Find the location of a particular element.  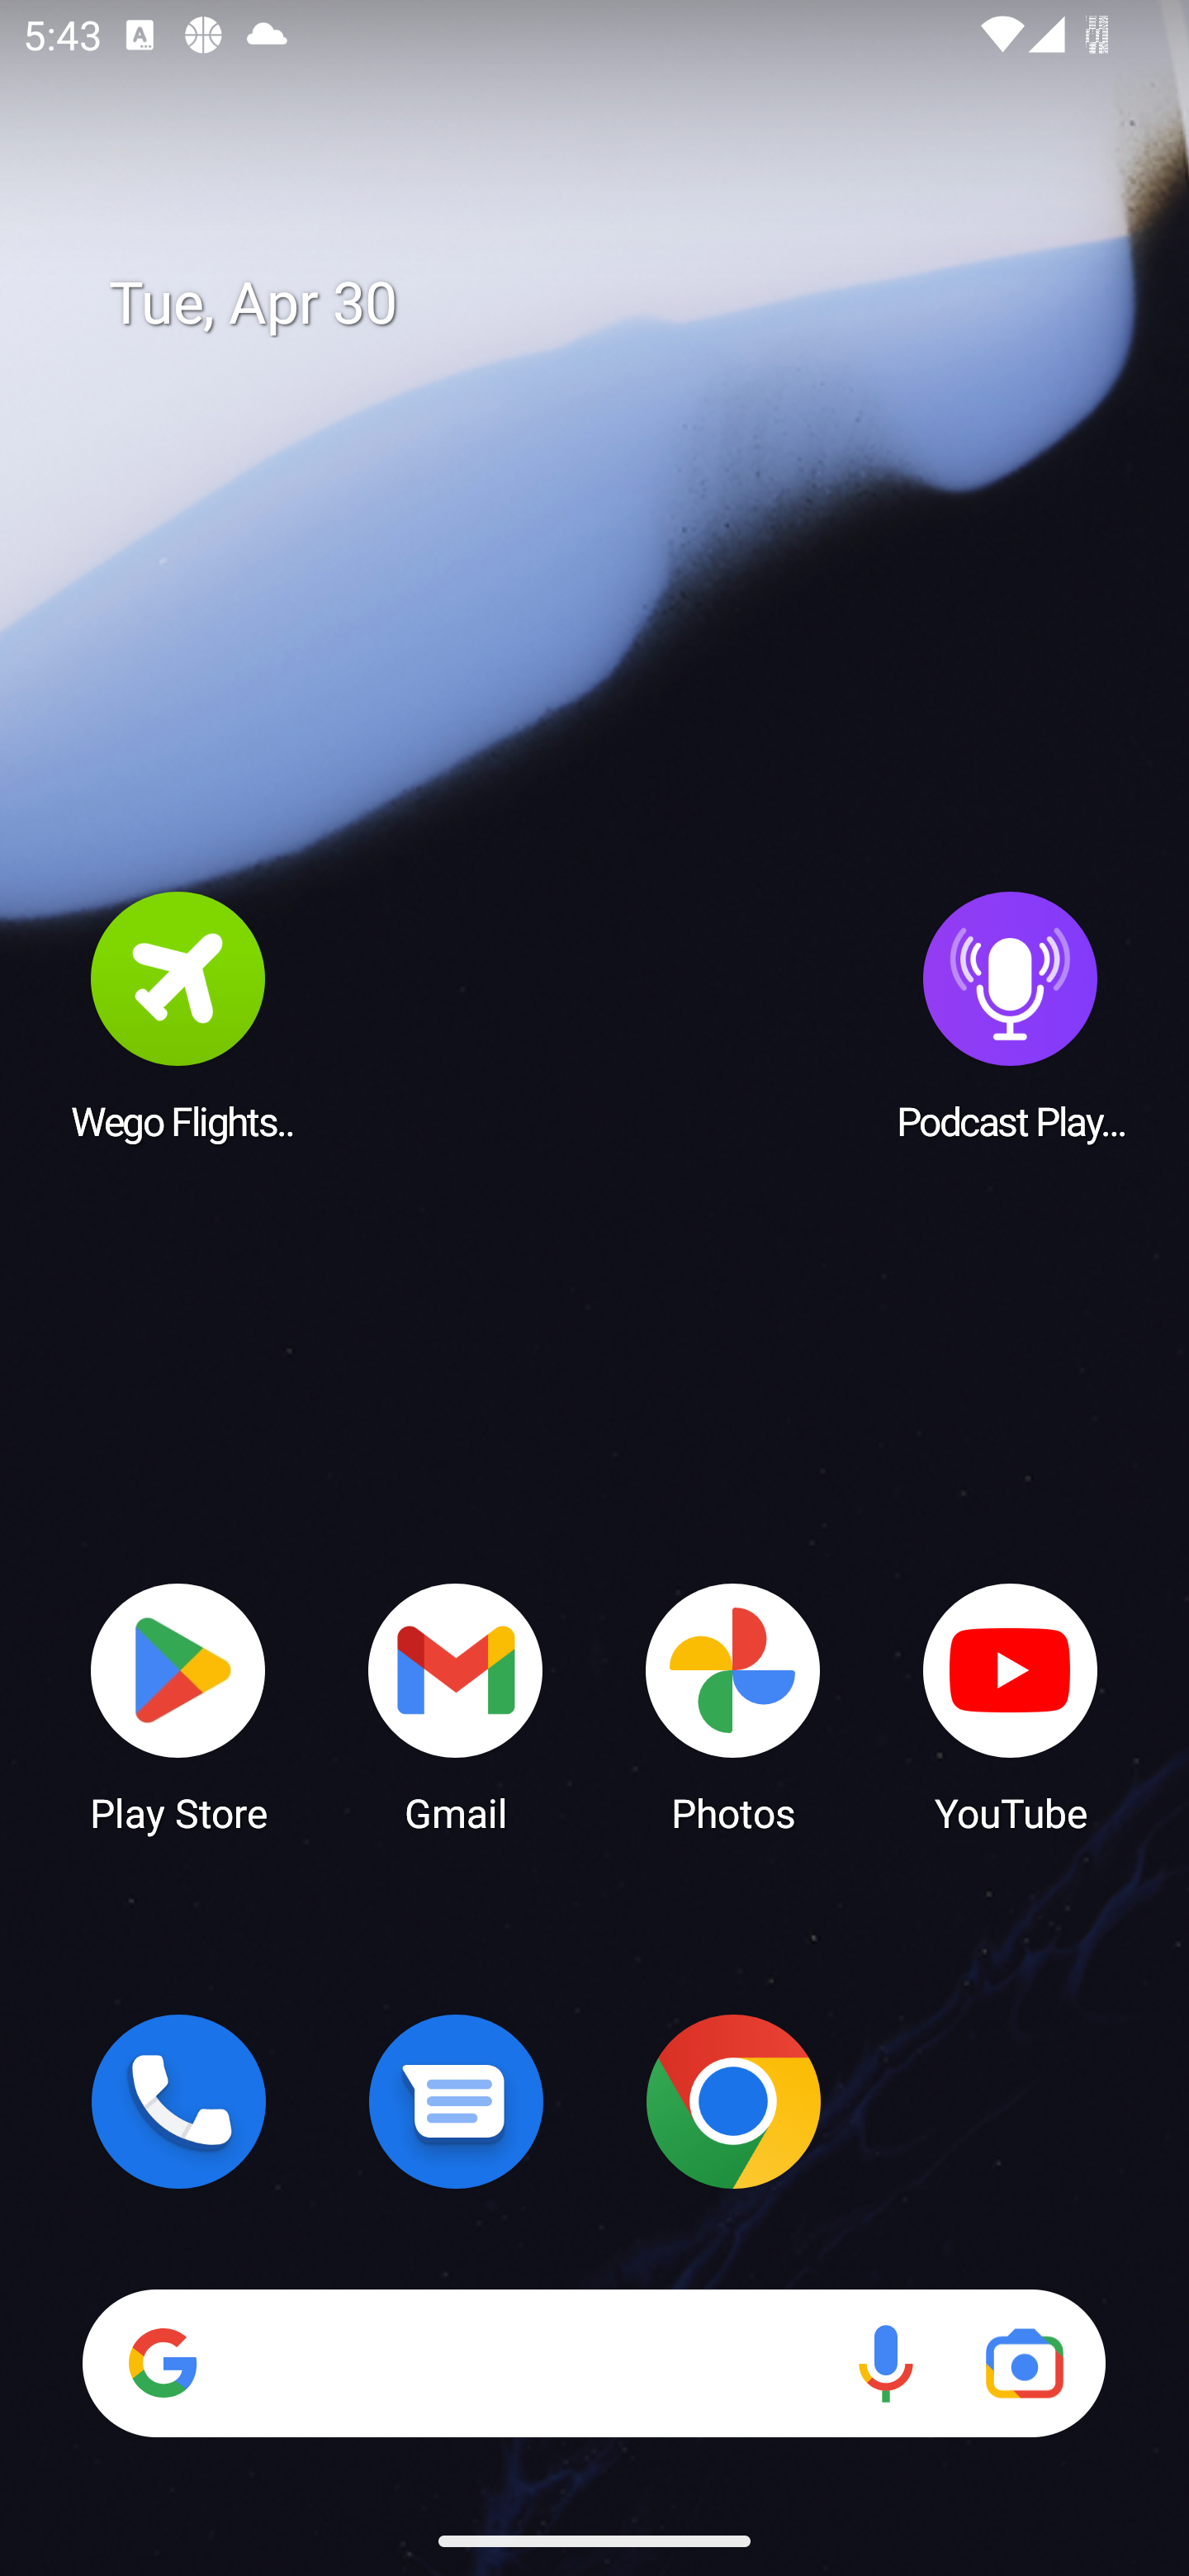

Tue, Apr 30 is located at coordinates (618, 304).